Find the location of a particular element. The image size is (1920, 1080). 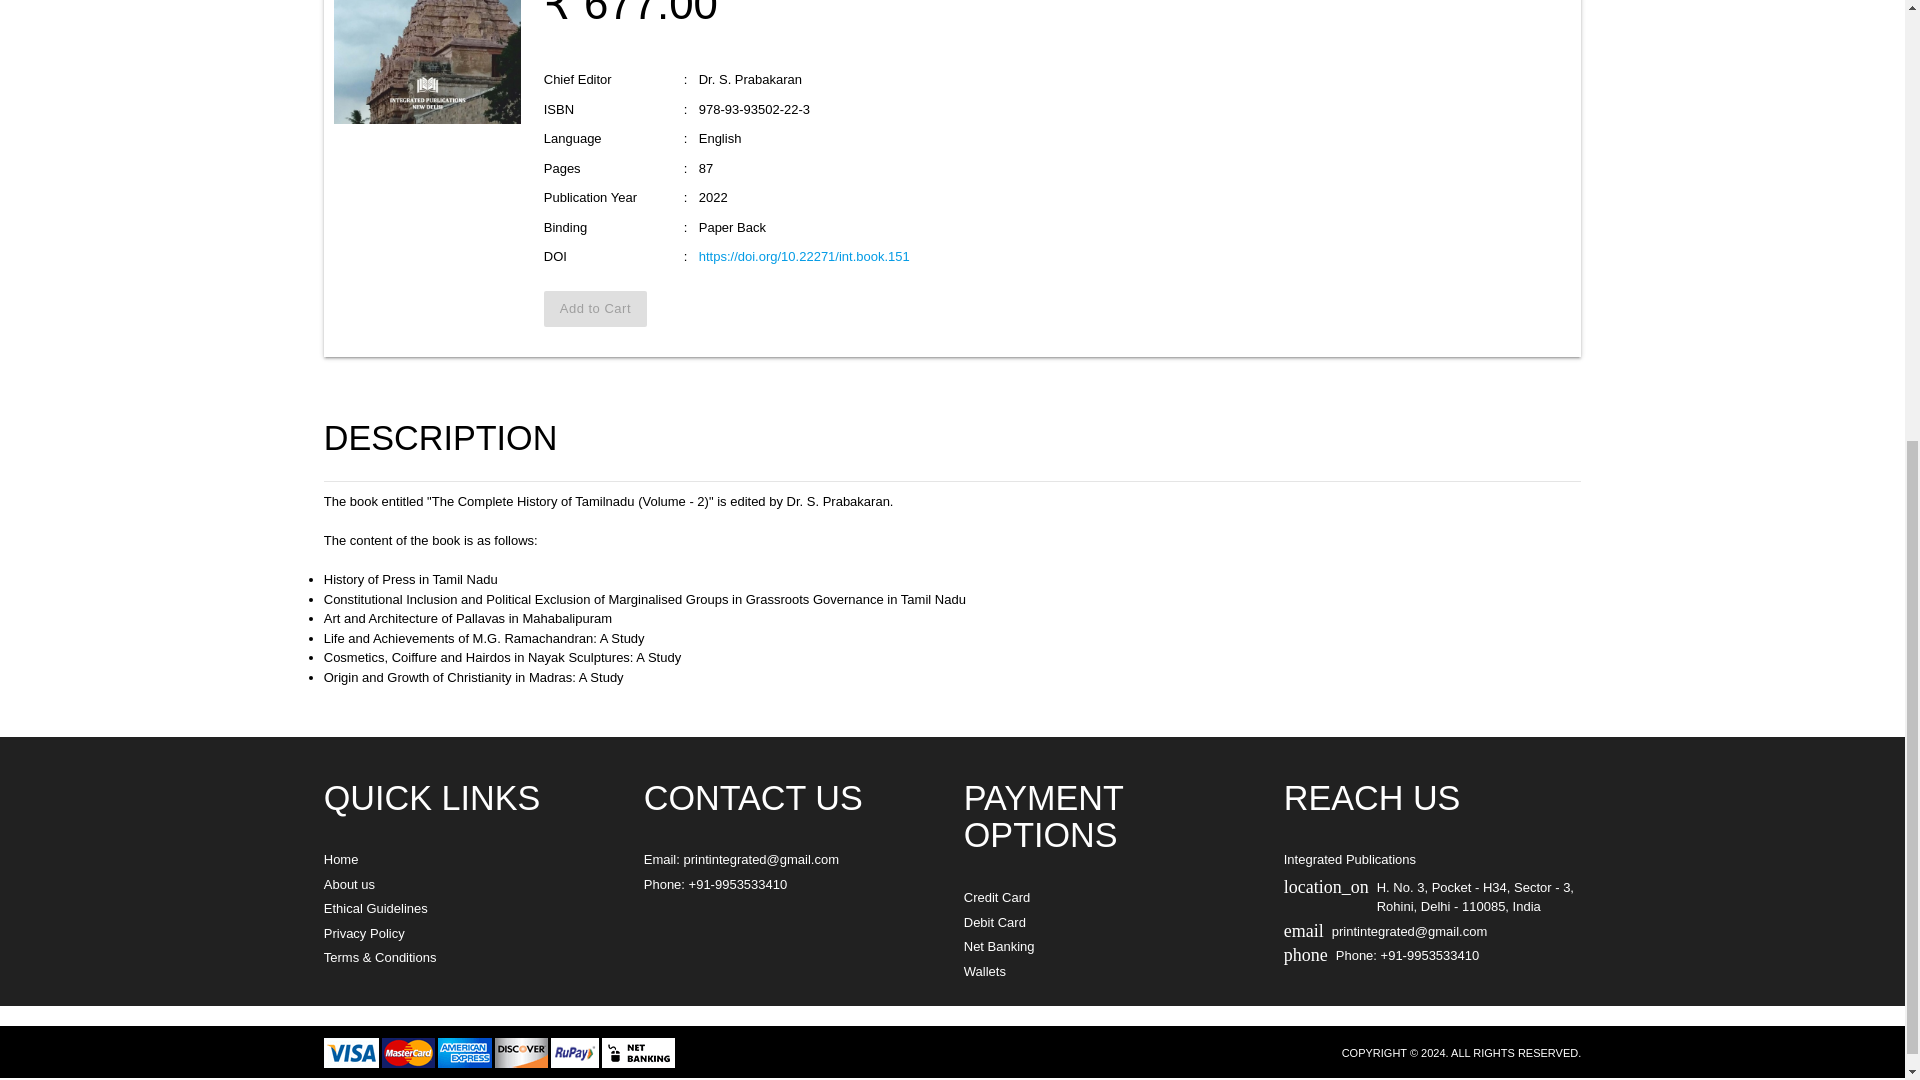

Privacy Policy is located at coordinates (364, 932).